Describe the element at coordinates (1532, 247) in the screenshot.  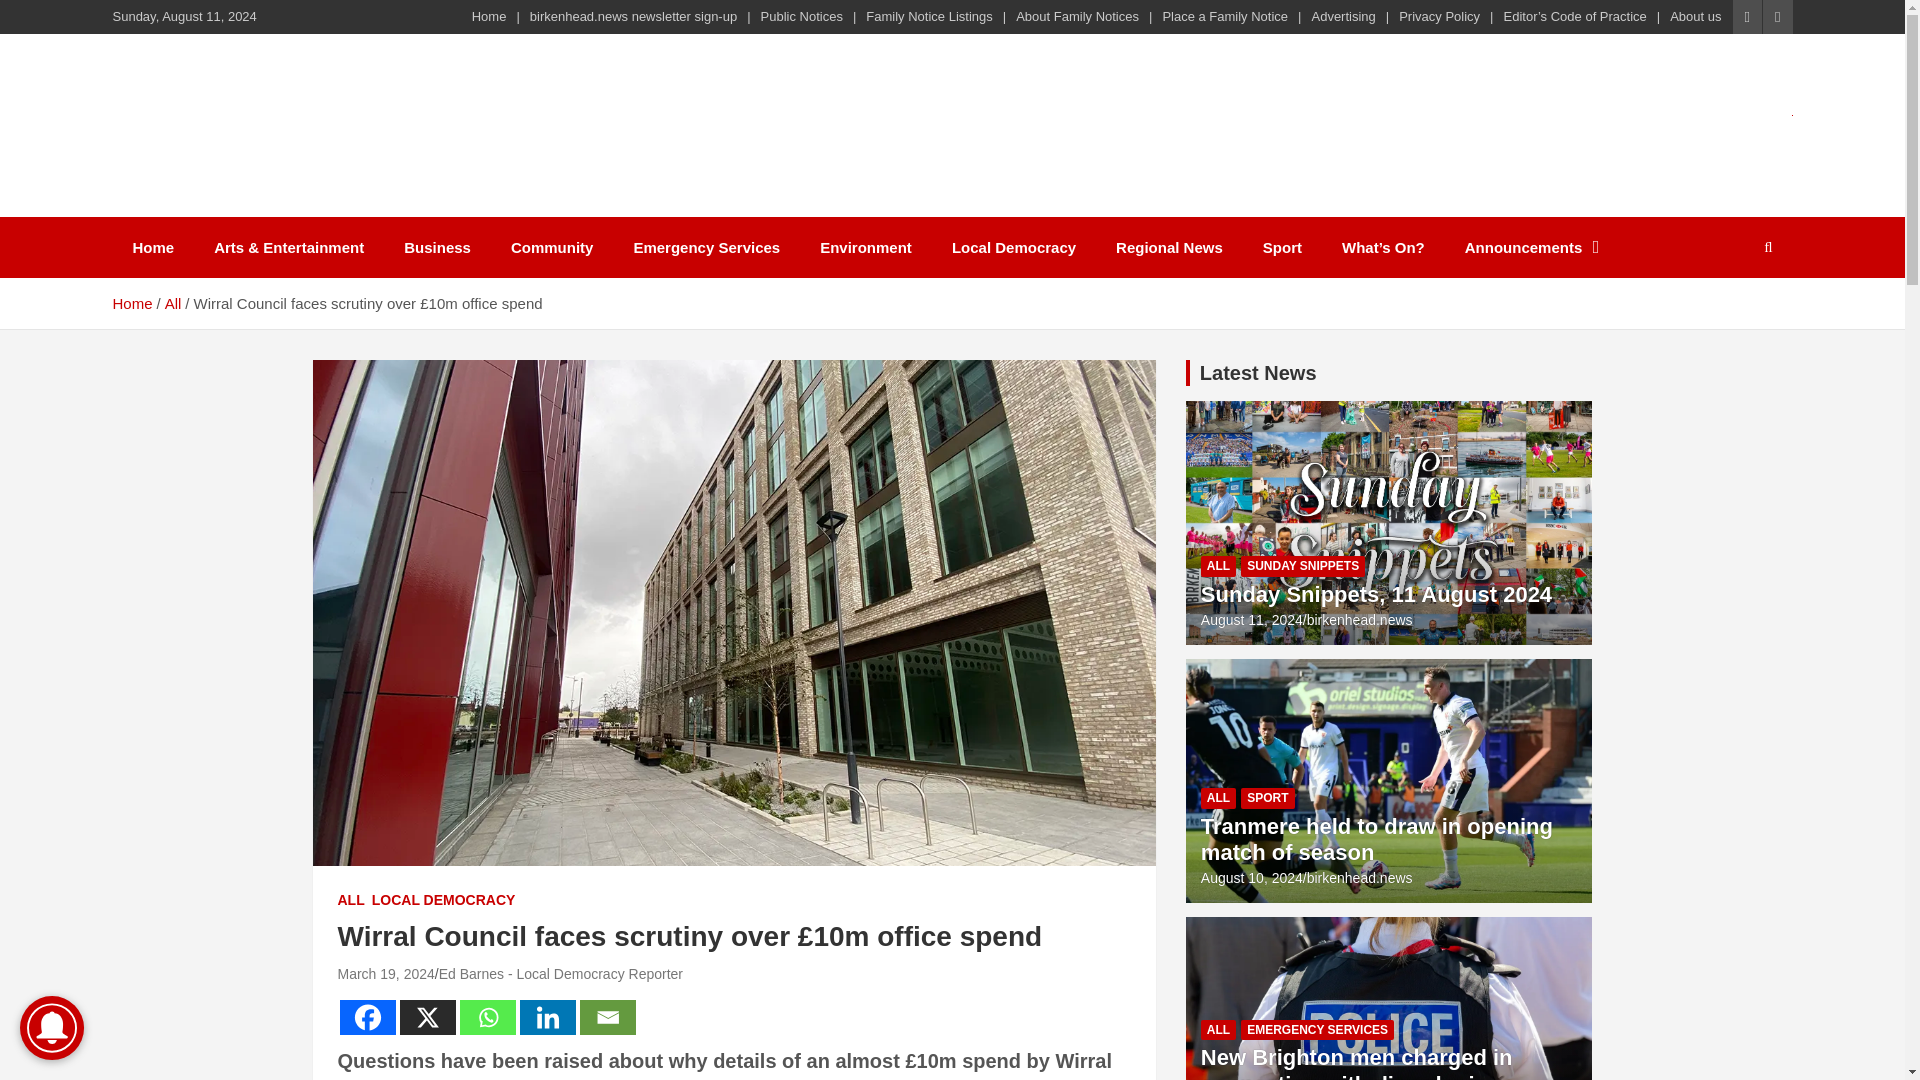
I see `Announcements` at that location.